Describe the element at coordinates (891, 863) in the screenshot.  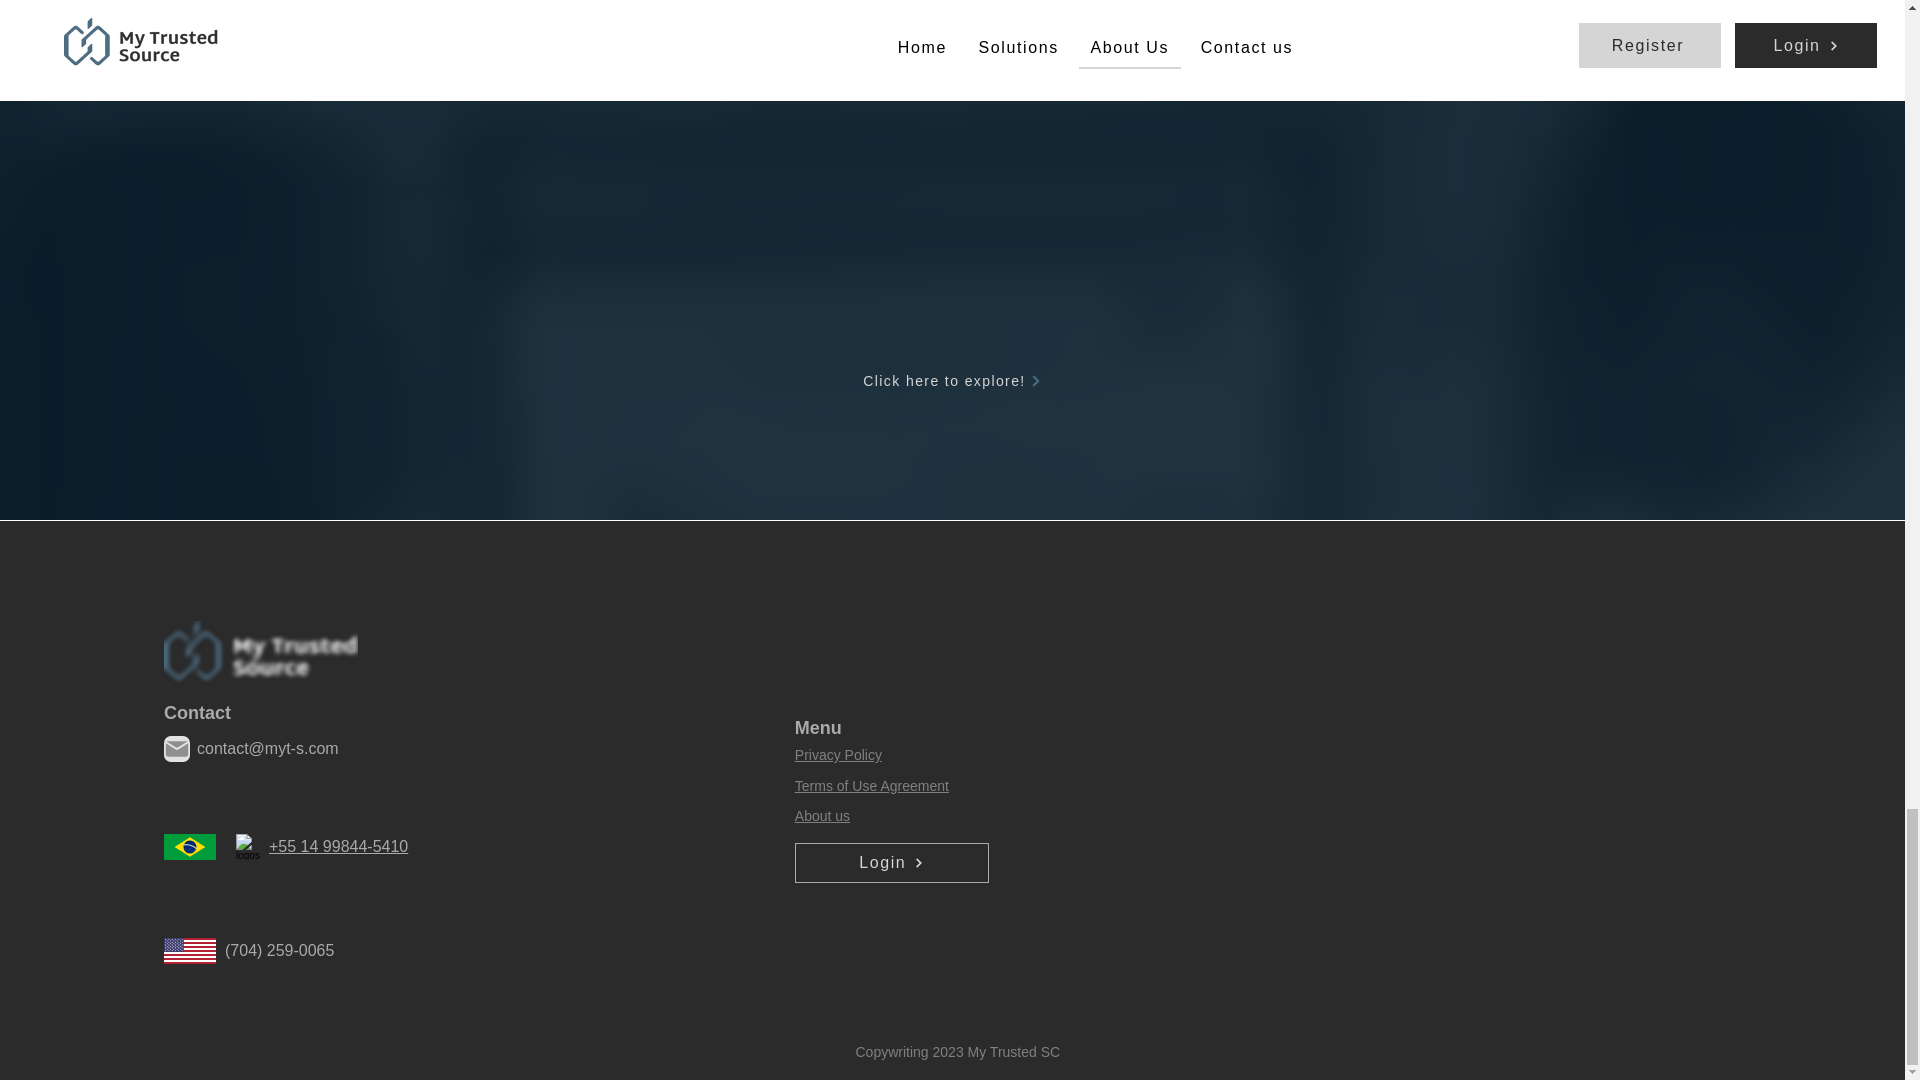
I see `Login` at that location.